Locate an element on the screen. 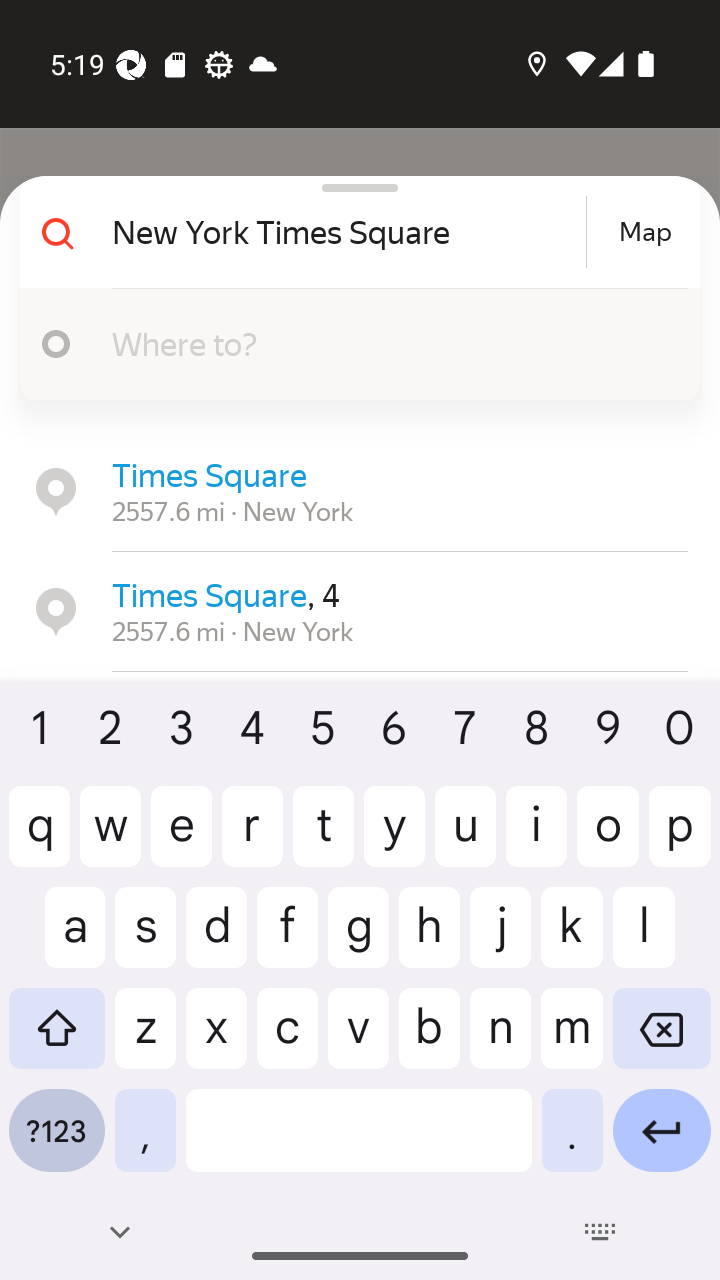  New York Times Square Map Map is located at coordinates (352, 232).